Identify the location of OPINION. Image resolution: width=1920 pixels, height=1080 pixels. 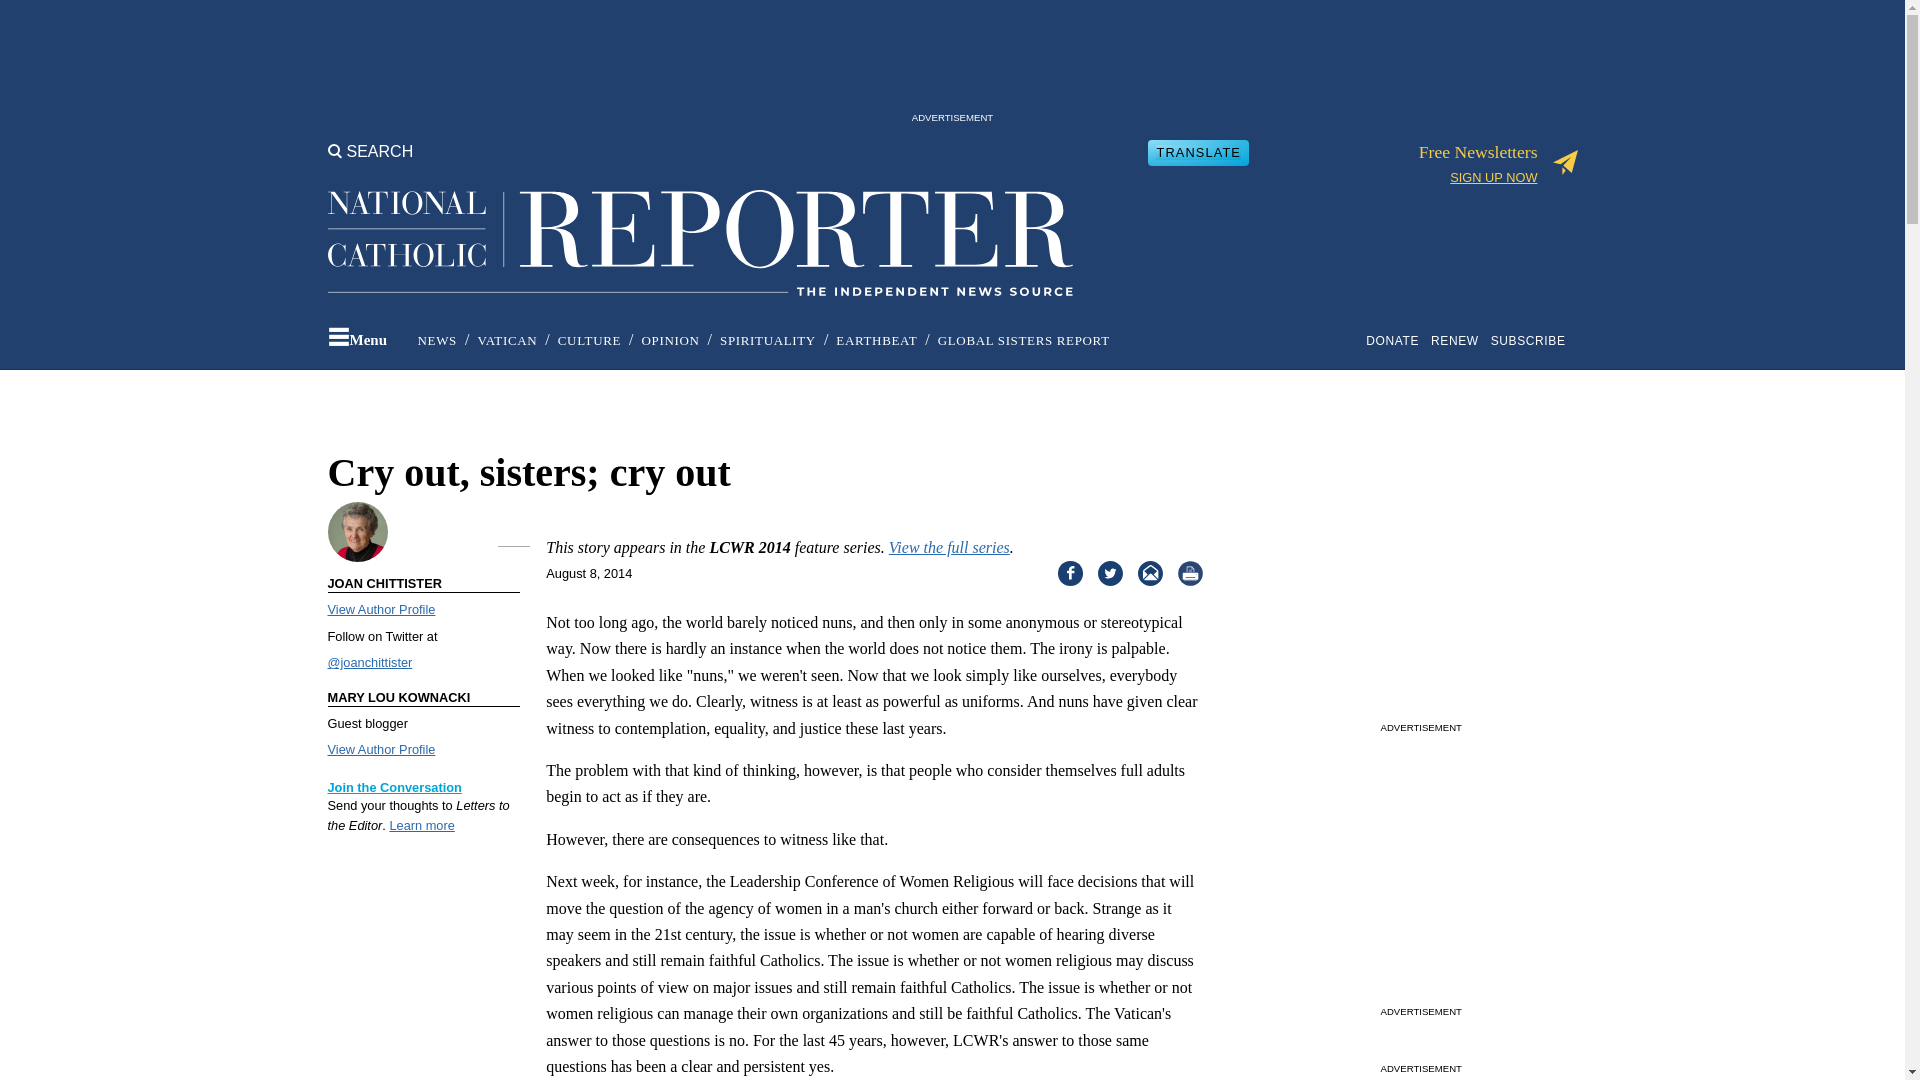
(670, 340).